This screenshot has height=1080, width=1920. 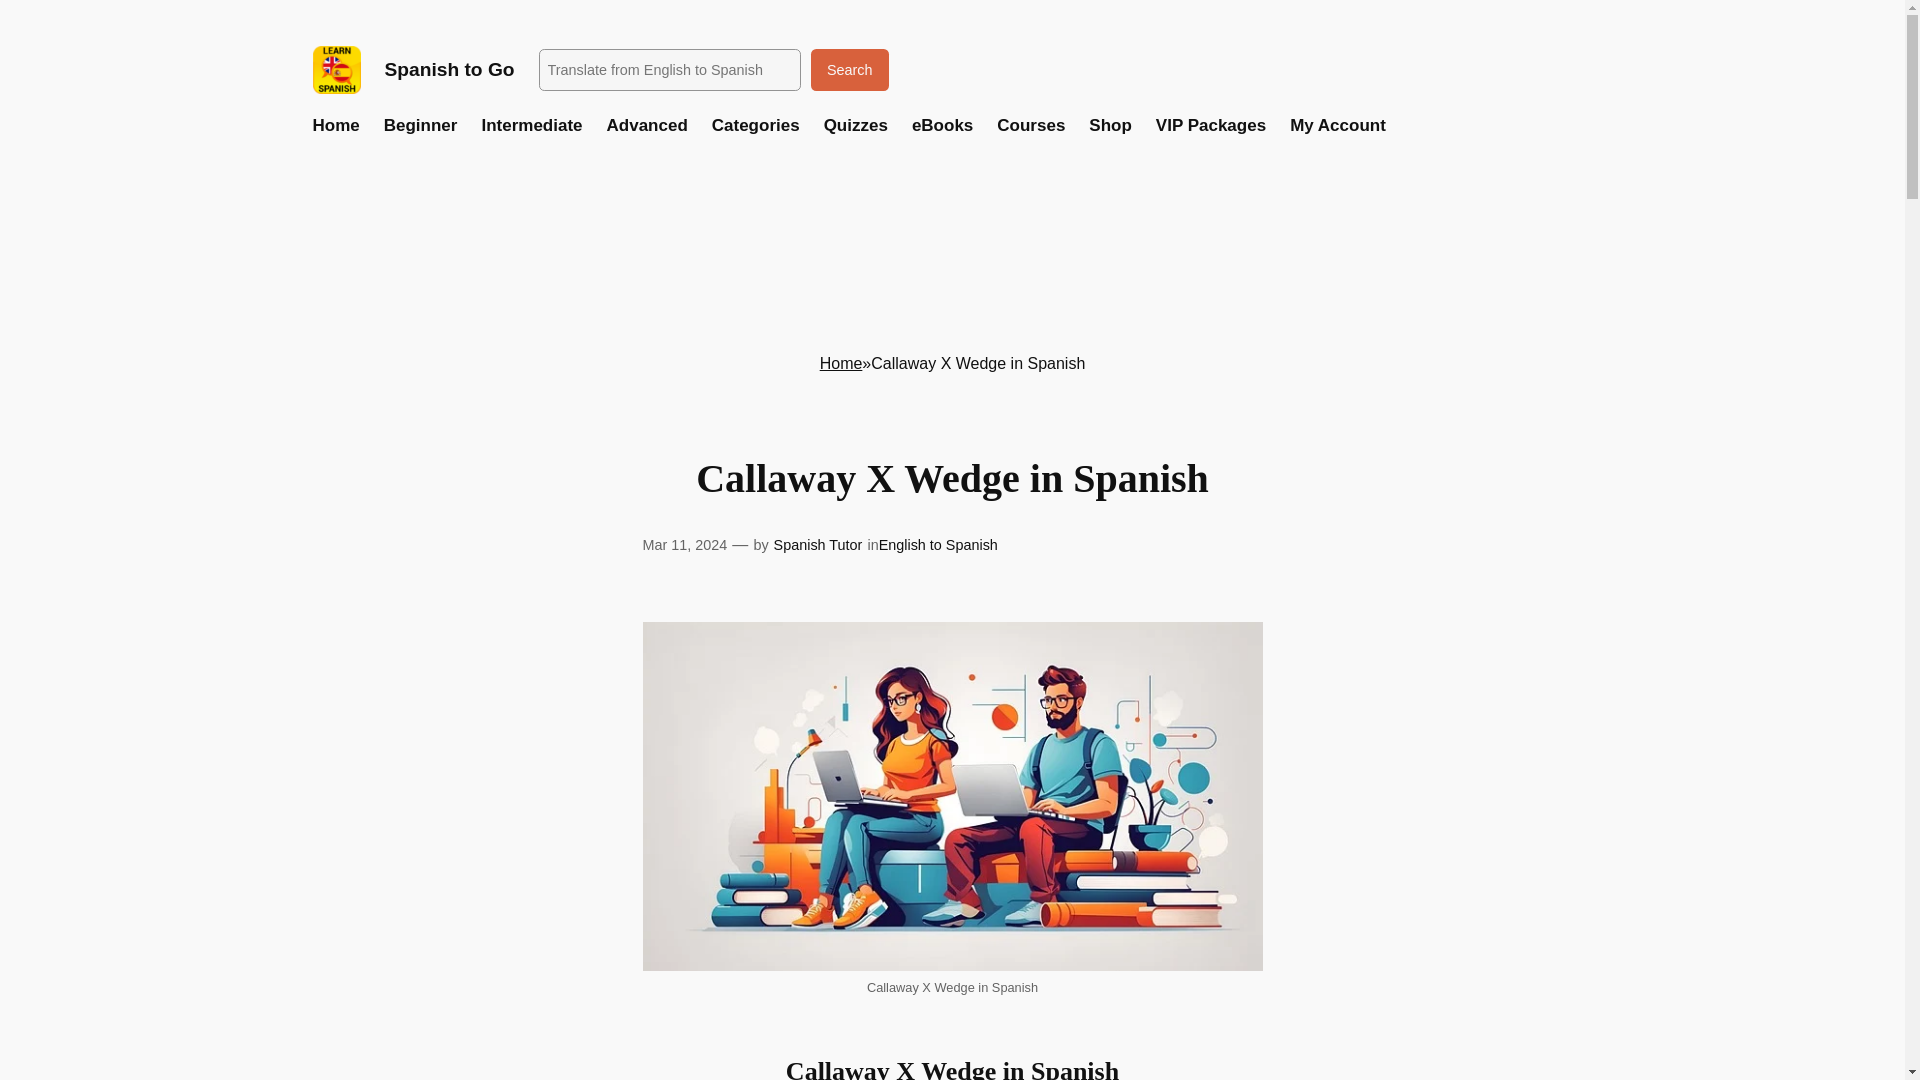 What do you see at coordinates (1110, 126) in the screenshot?
I see `Shop` at bounding box center [1110, 126].